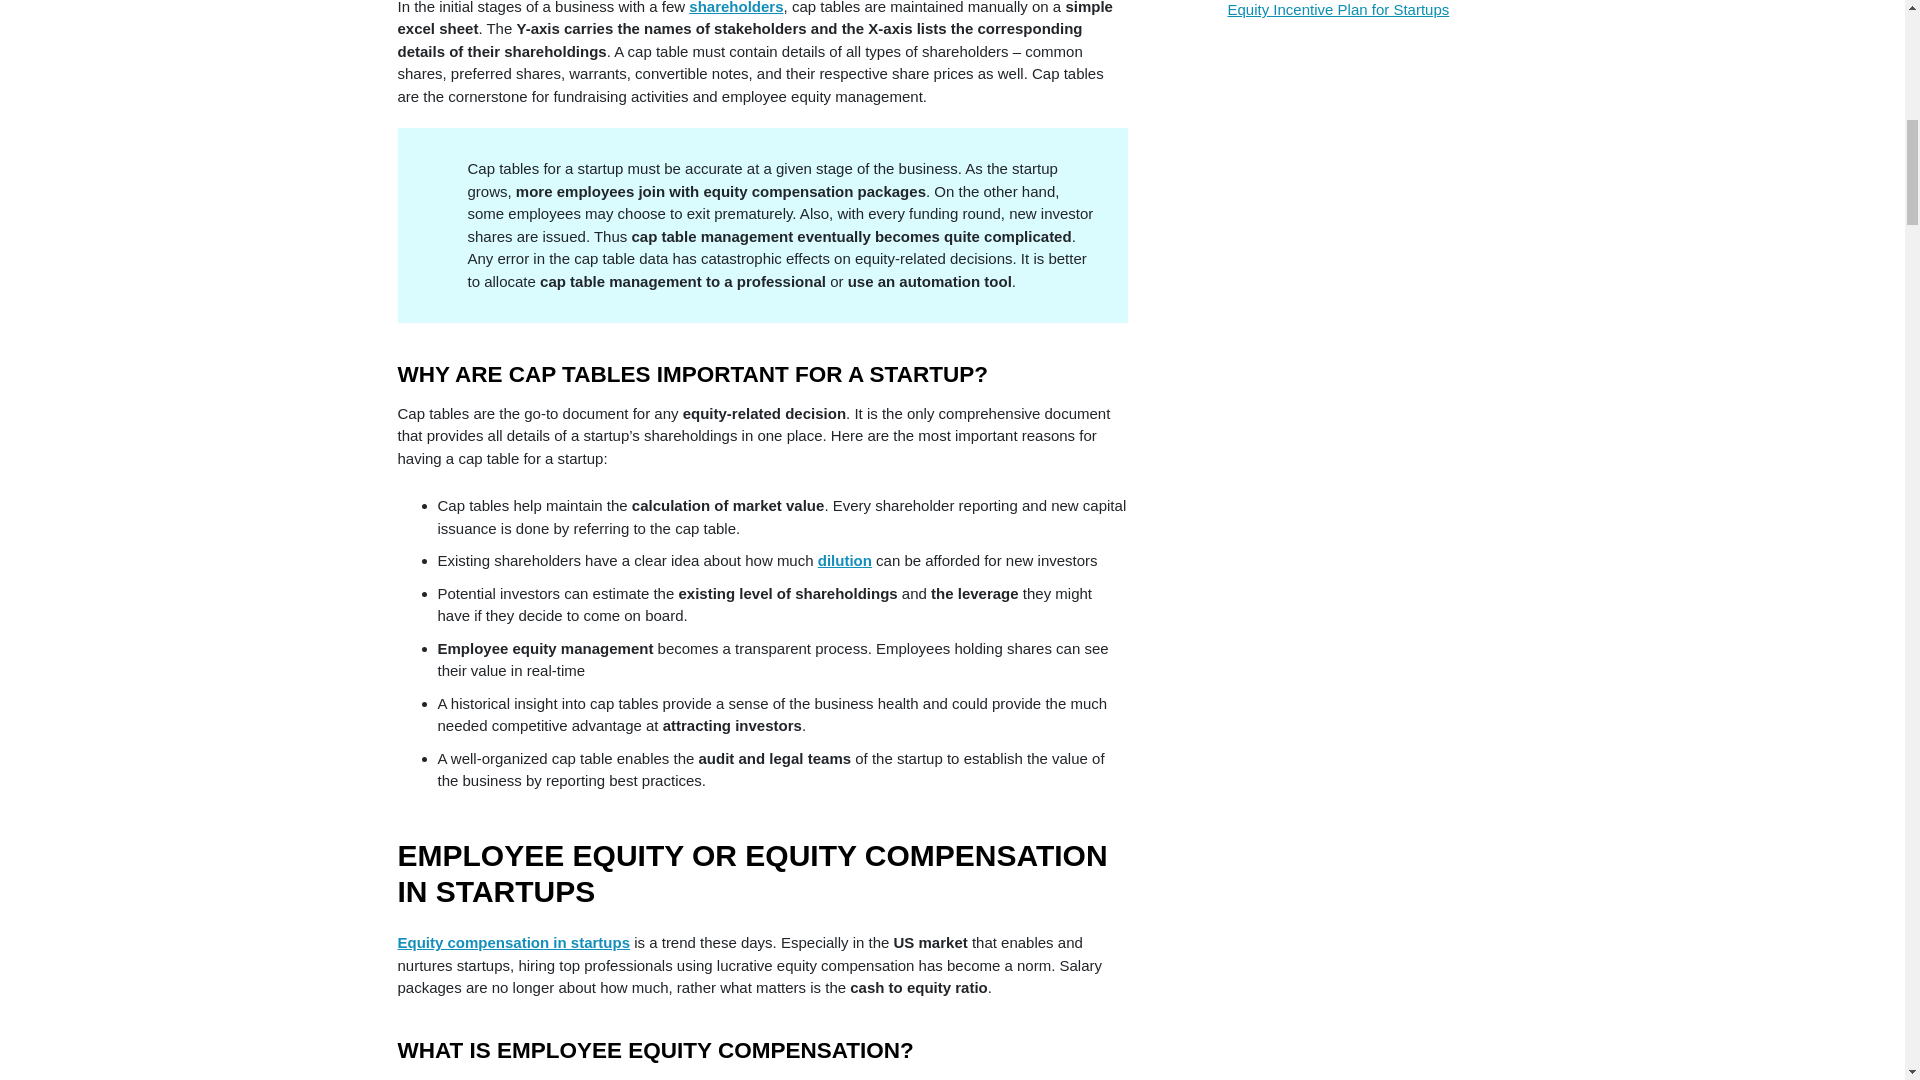 The image size is (1920, 1080). Describe the element at coordinates (736, 8) in the screenshot. I see `shareholders` at that location.